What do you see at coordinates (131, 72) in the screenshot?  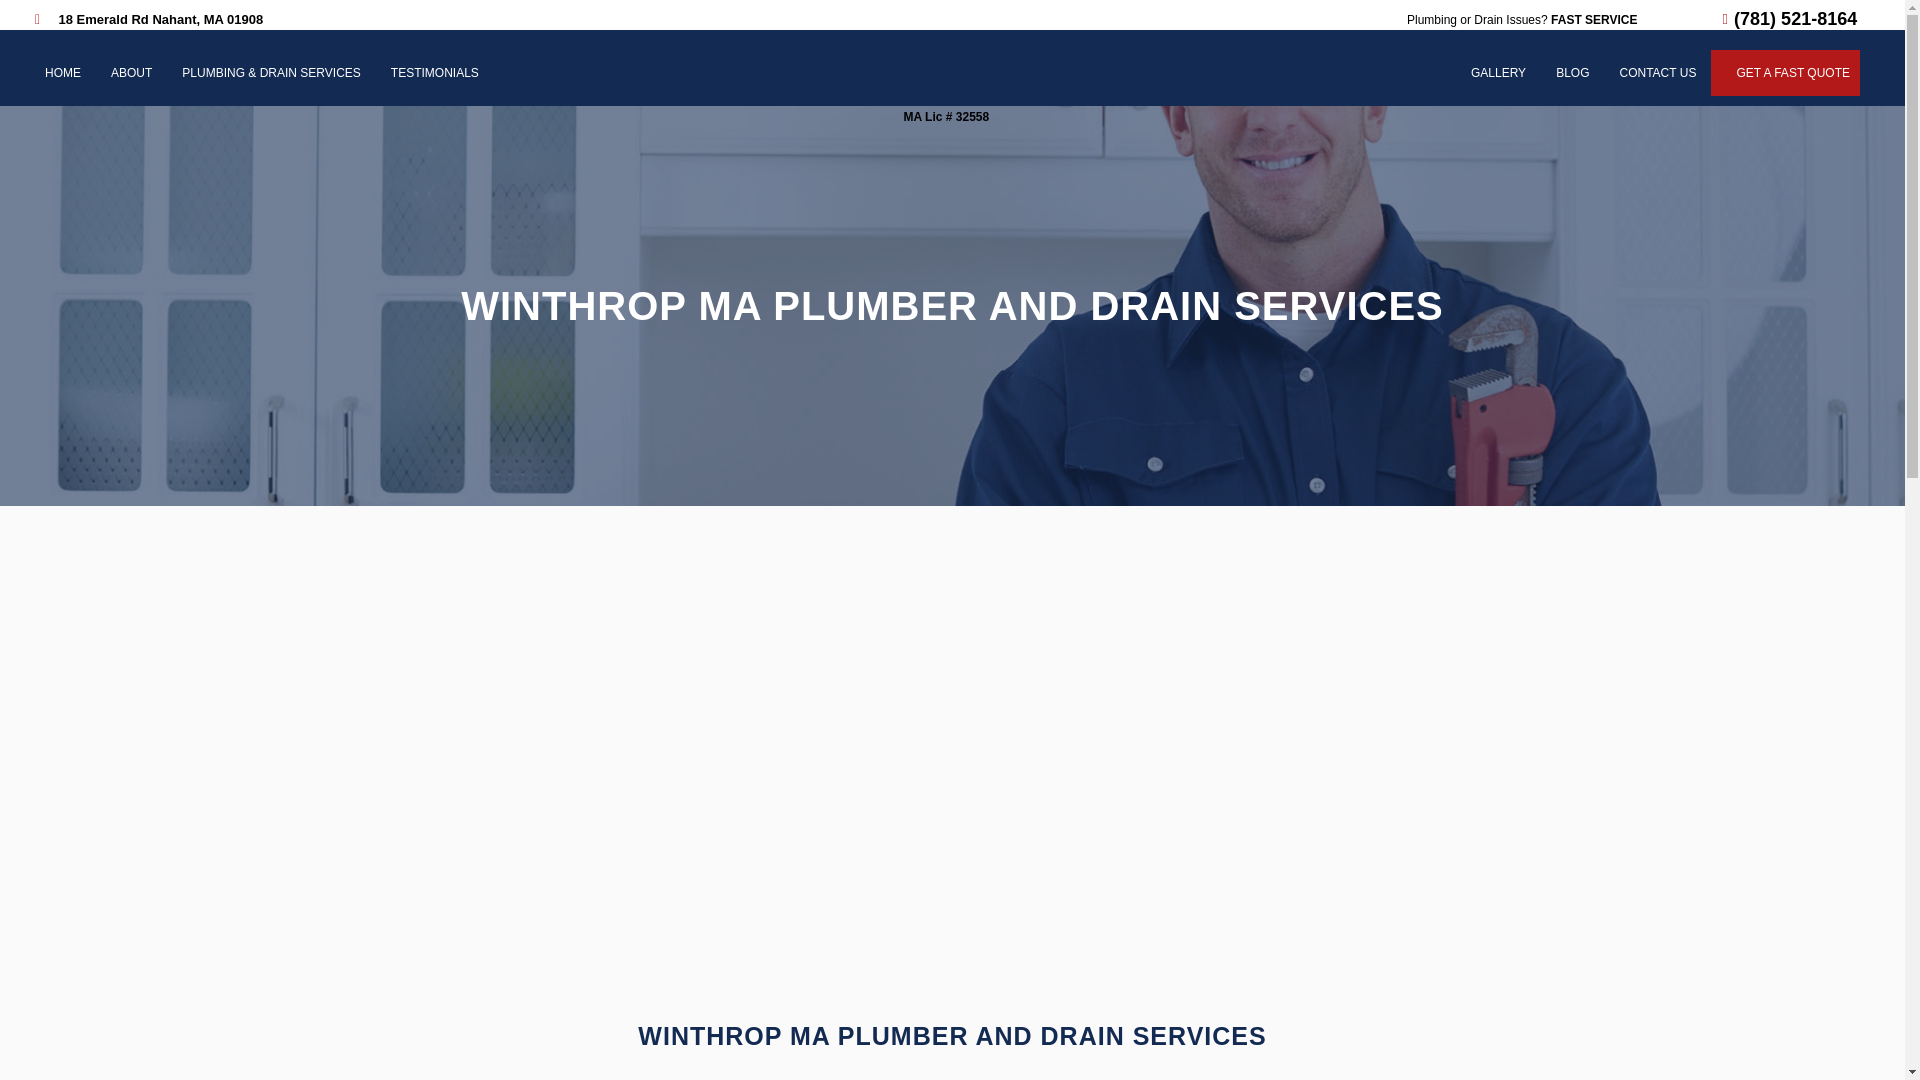 I see `ABOUT` at bounding box center [131, 72].